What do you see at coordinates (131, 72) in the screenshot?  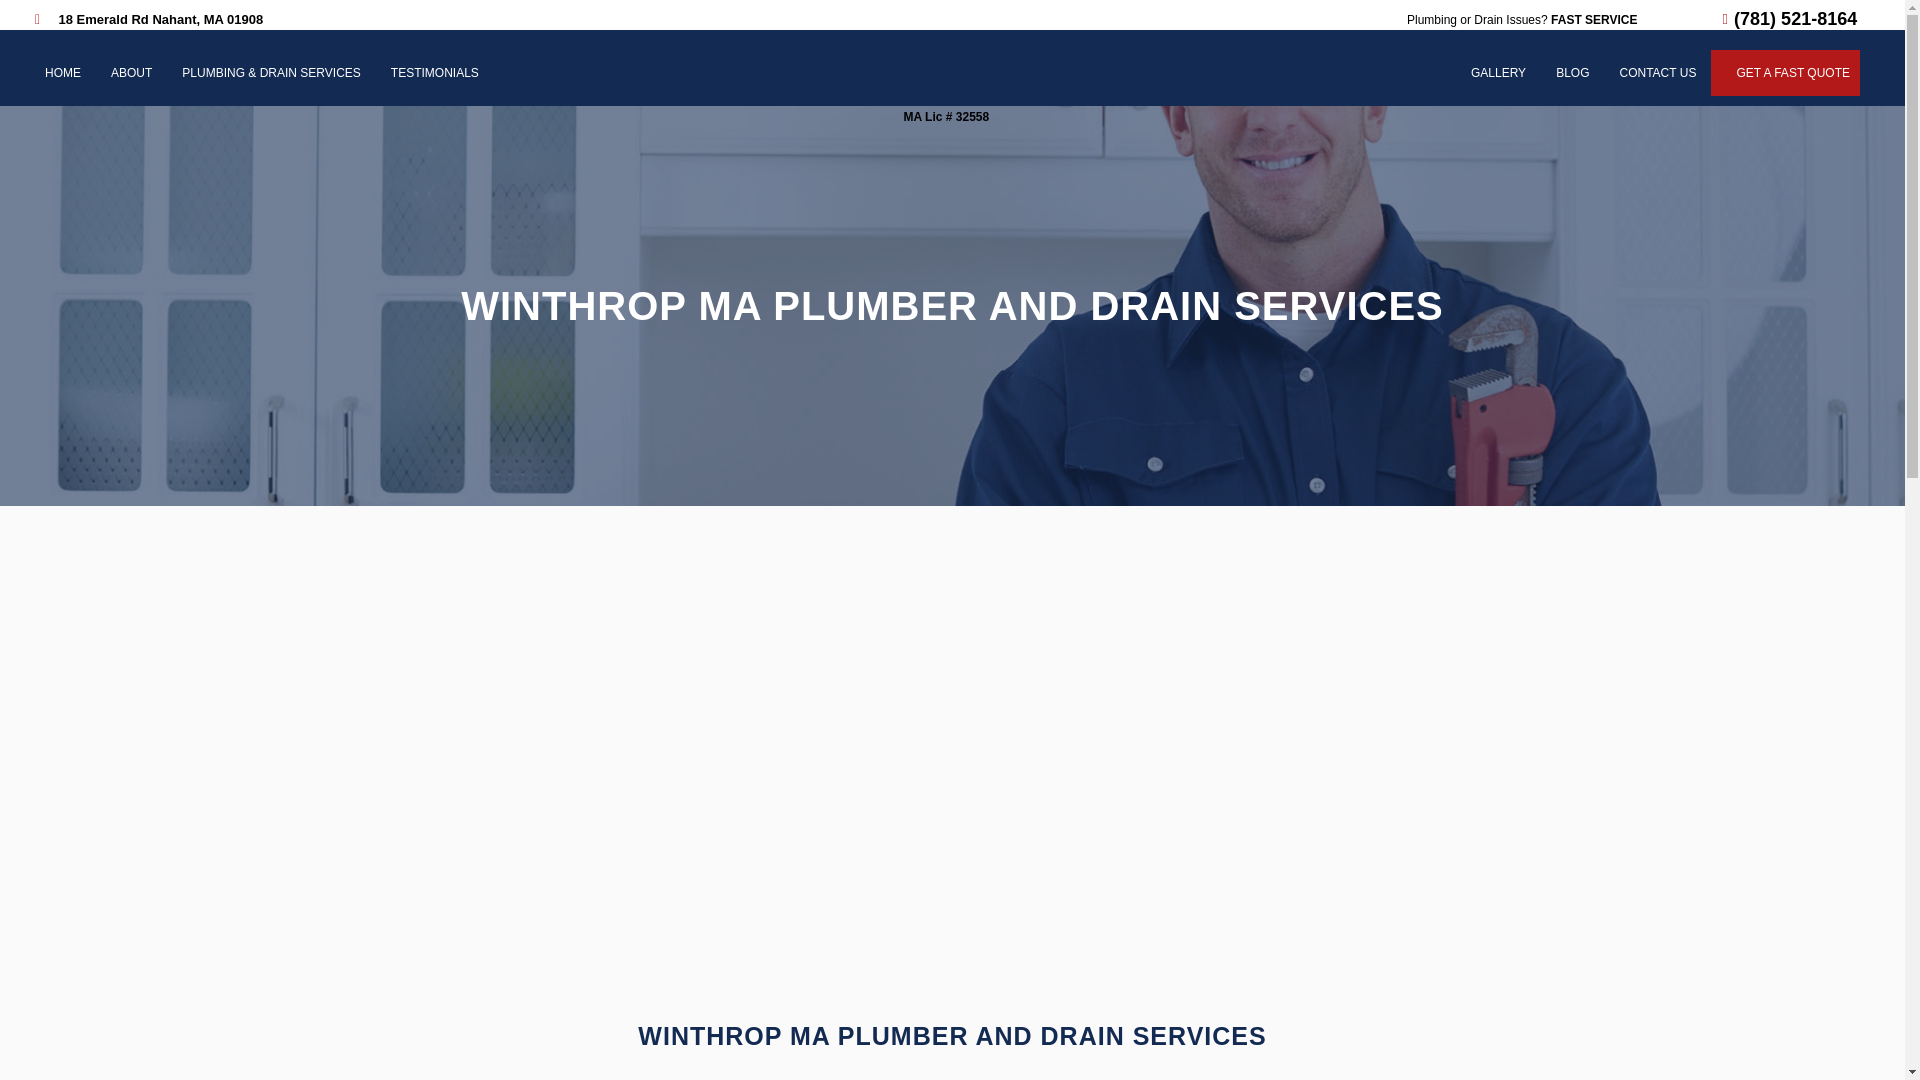 I see `ABOUT` at bounding box center [131, 72].